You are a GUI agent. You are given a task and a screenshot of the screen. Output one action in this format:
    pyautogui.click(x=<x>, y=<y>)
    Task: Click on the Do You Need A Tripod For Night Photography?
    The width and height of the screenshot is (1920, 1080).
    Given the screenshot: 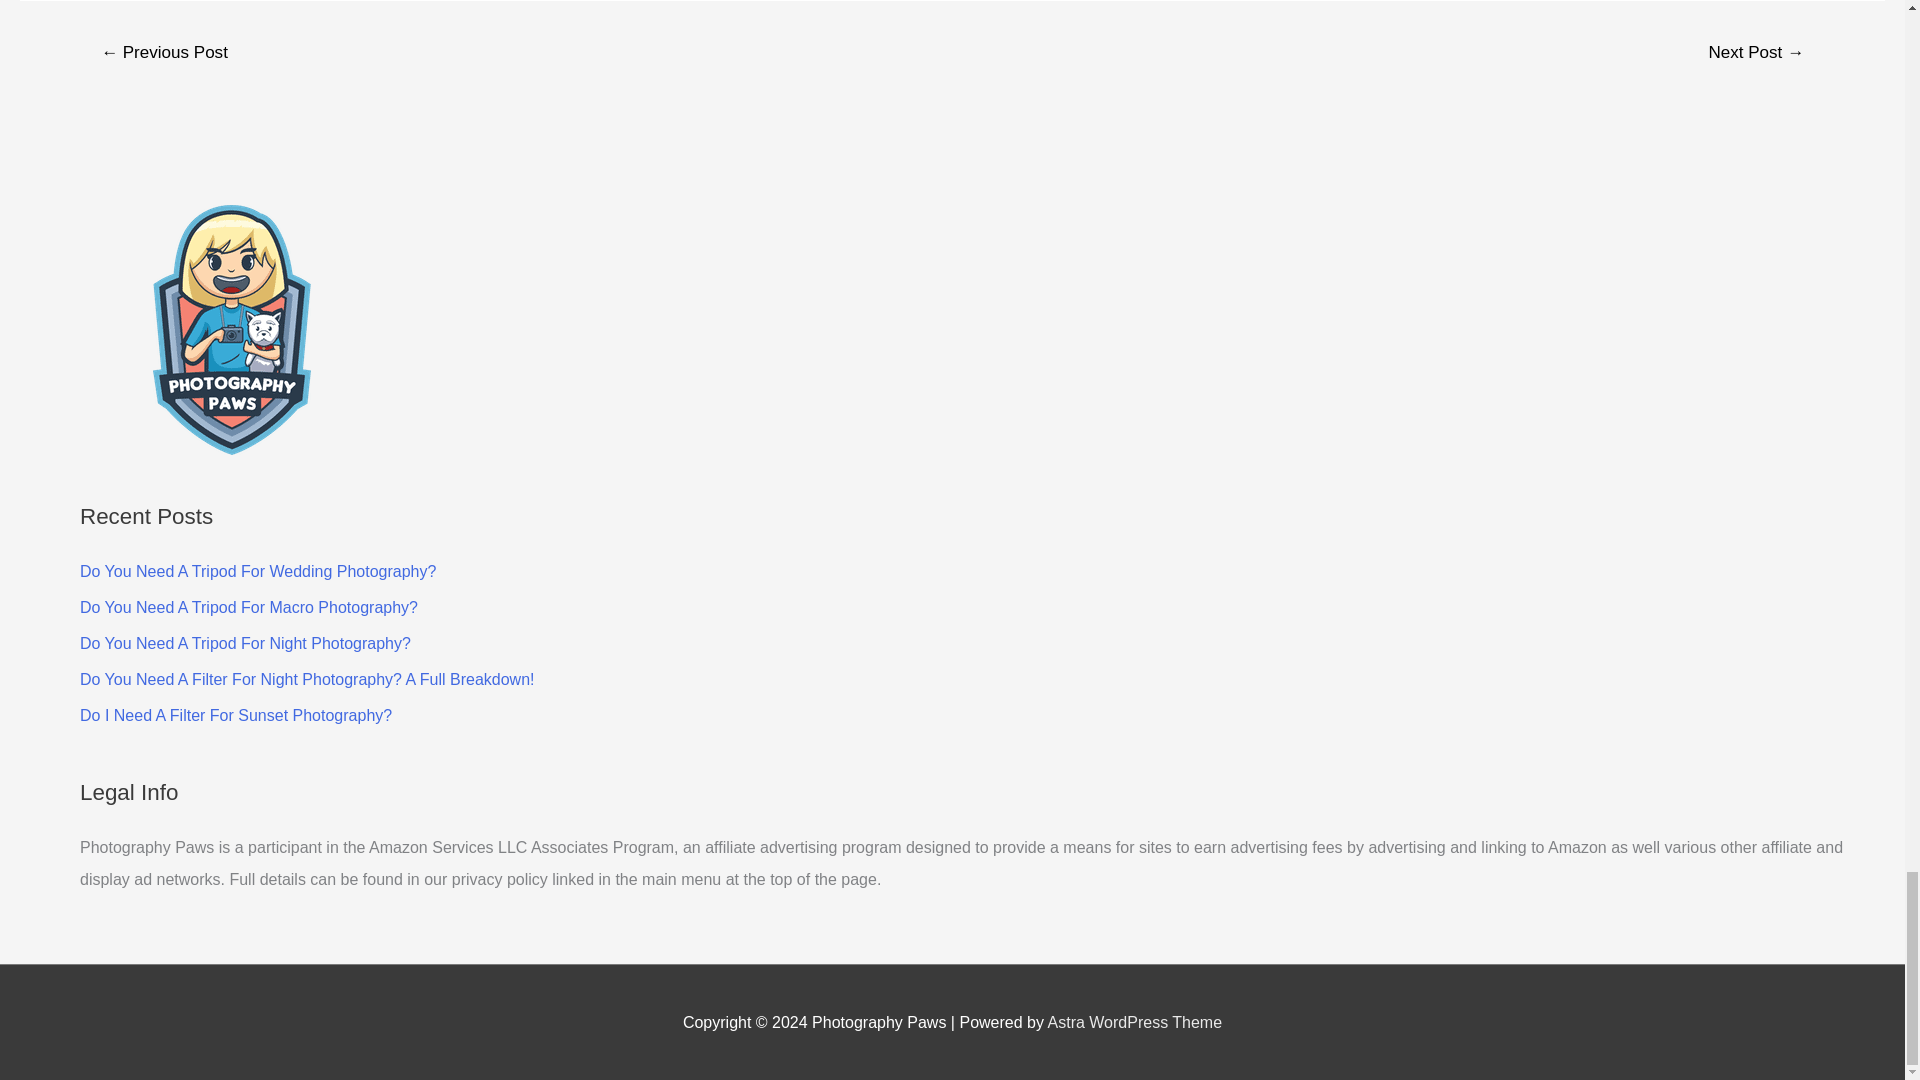 What is the action you would take?
    pyautogui.click(x=245, y=644)
    